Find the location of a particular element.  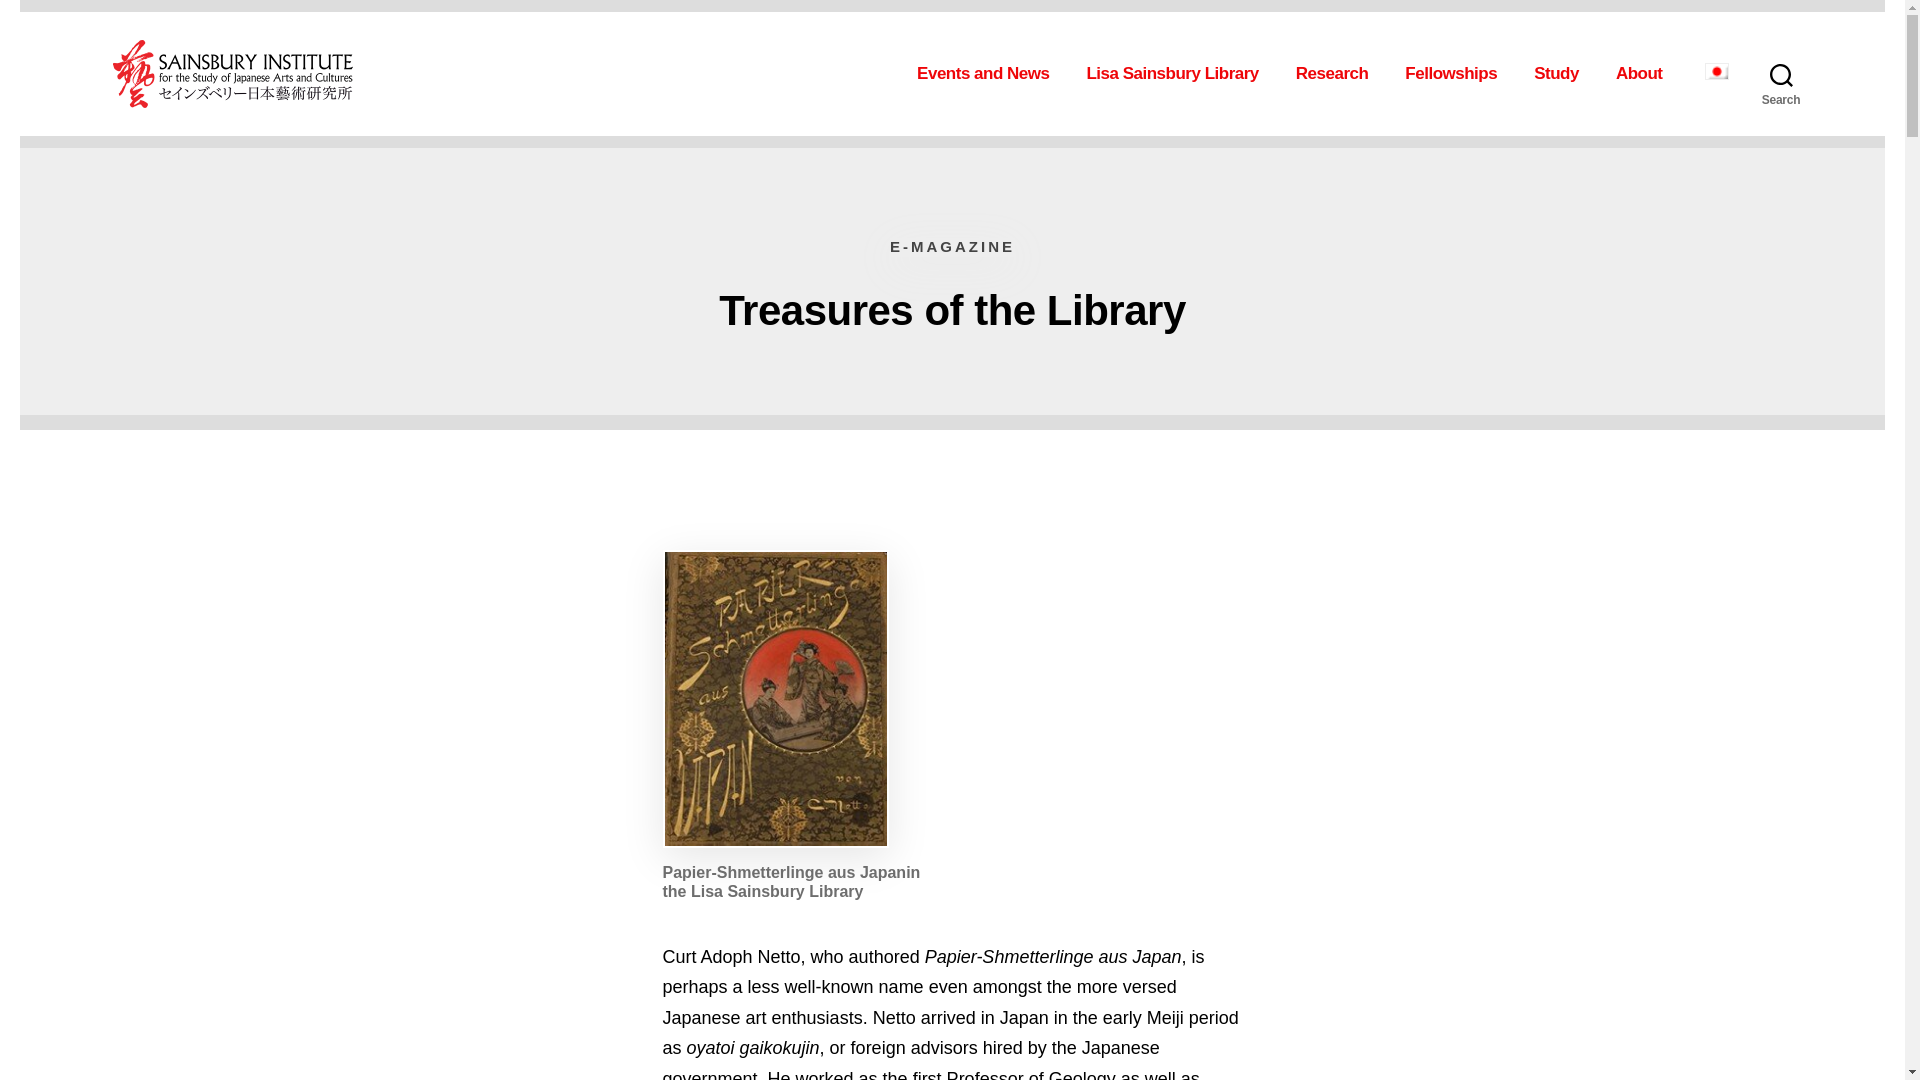

Fellowships is located at coordinates (1457, 74).